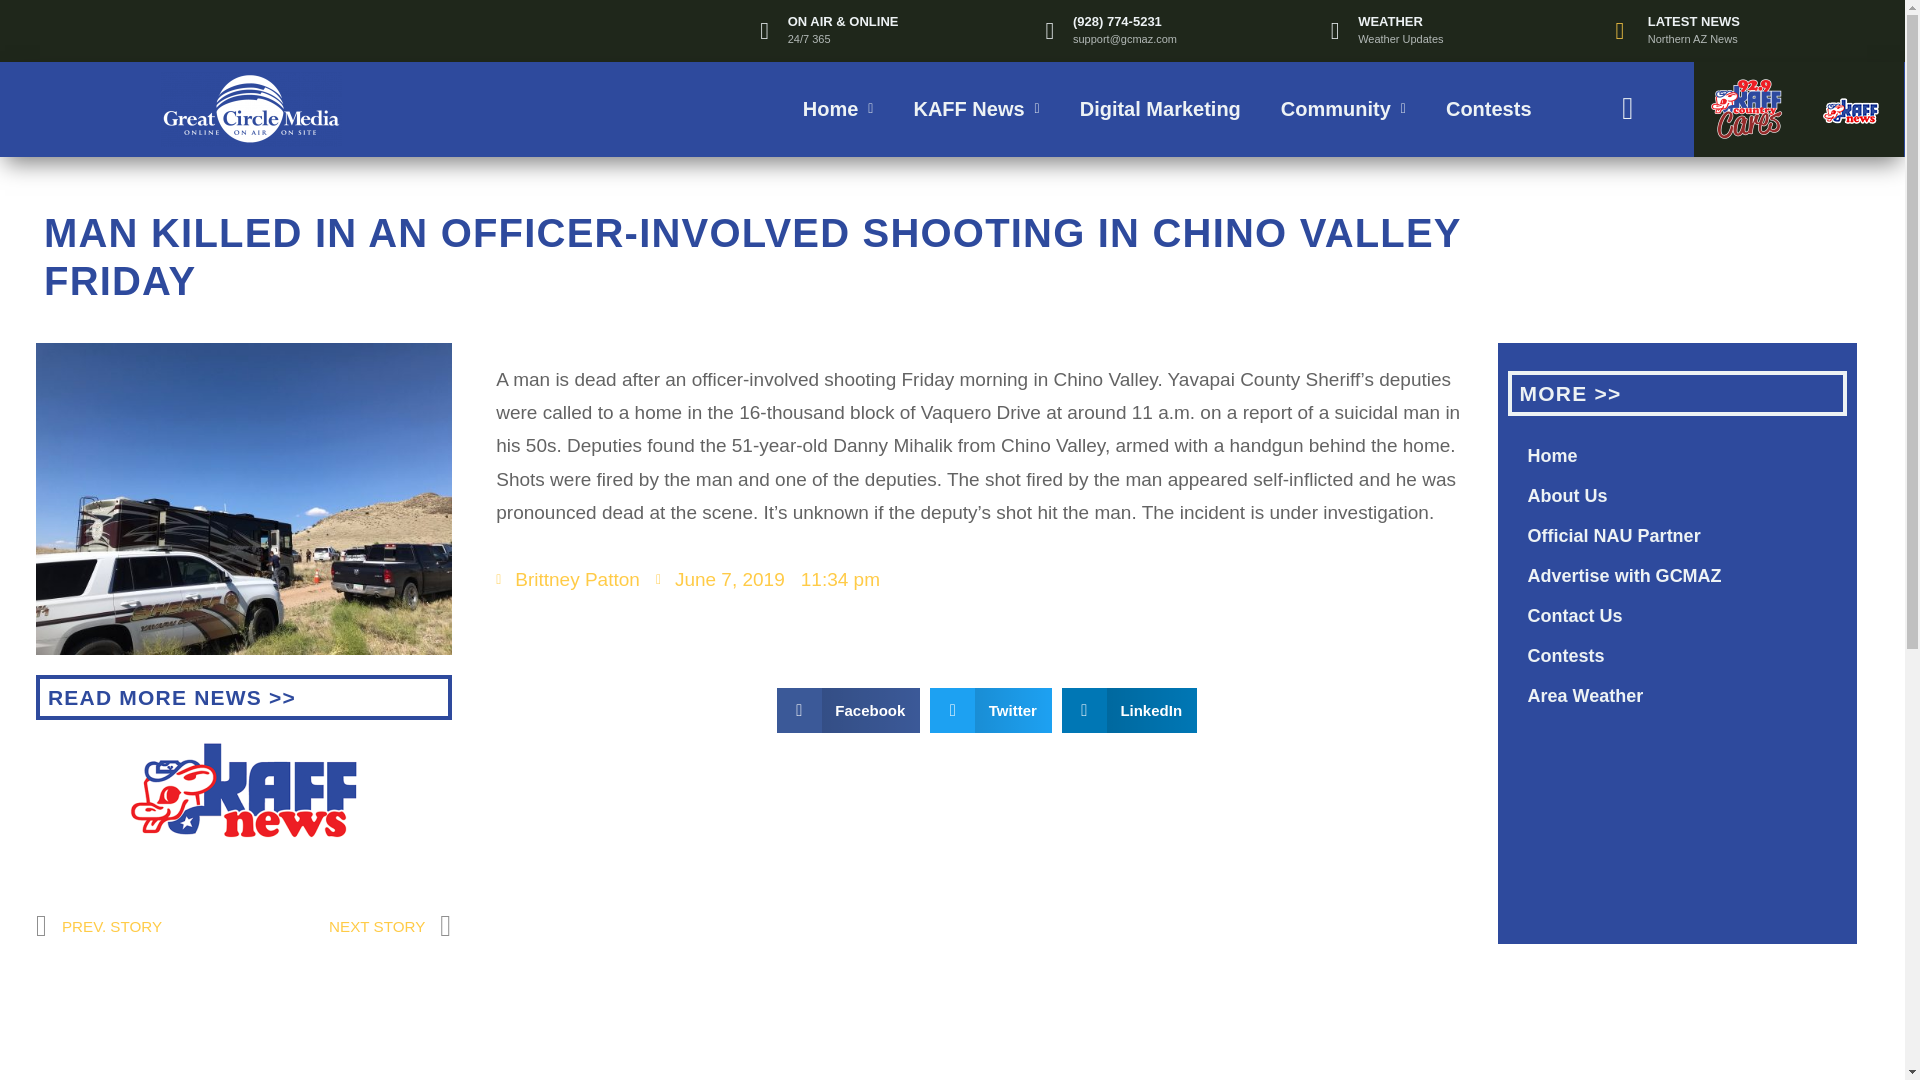 This screenshot has width=1920, height=1080. I want to click on LATEST NEWS, so click(1693, 22).